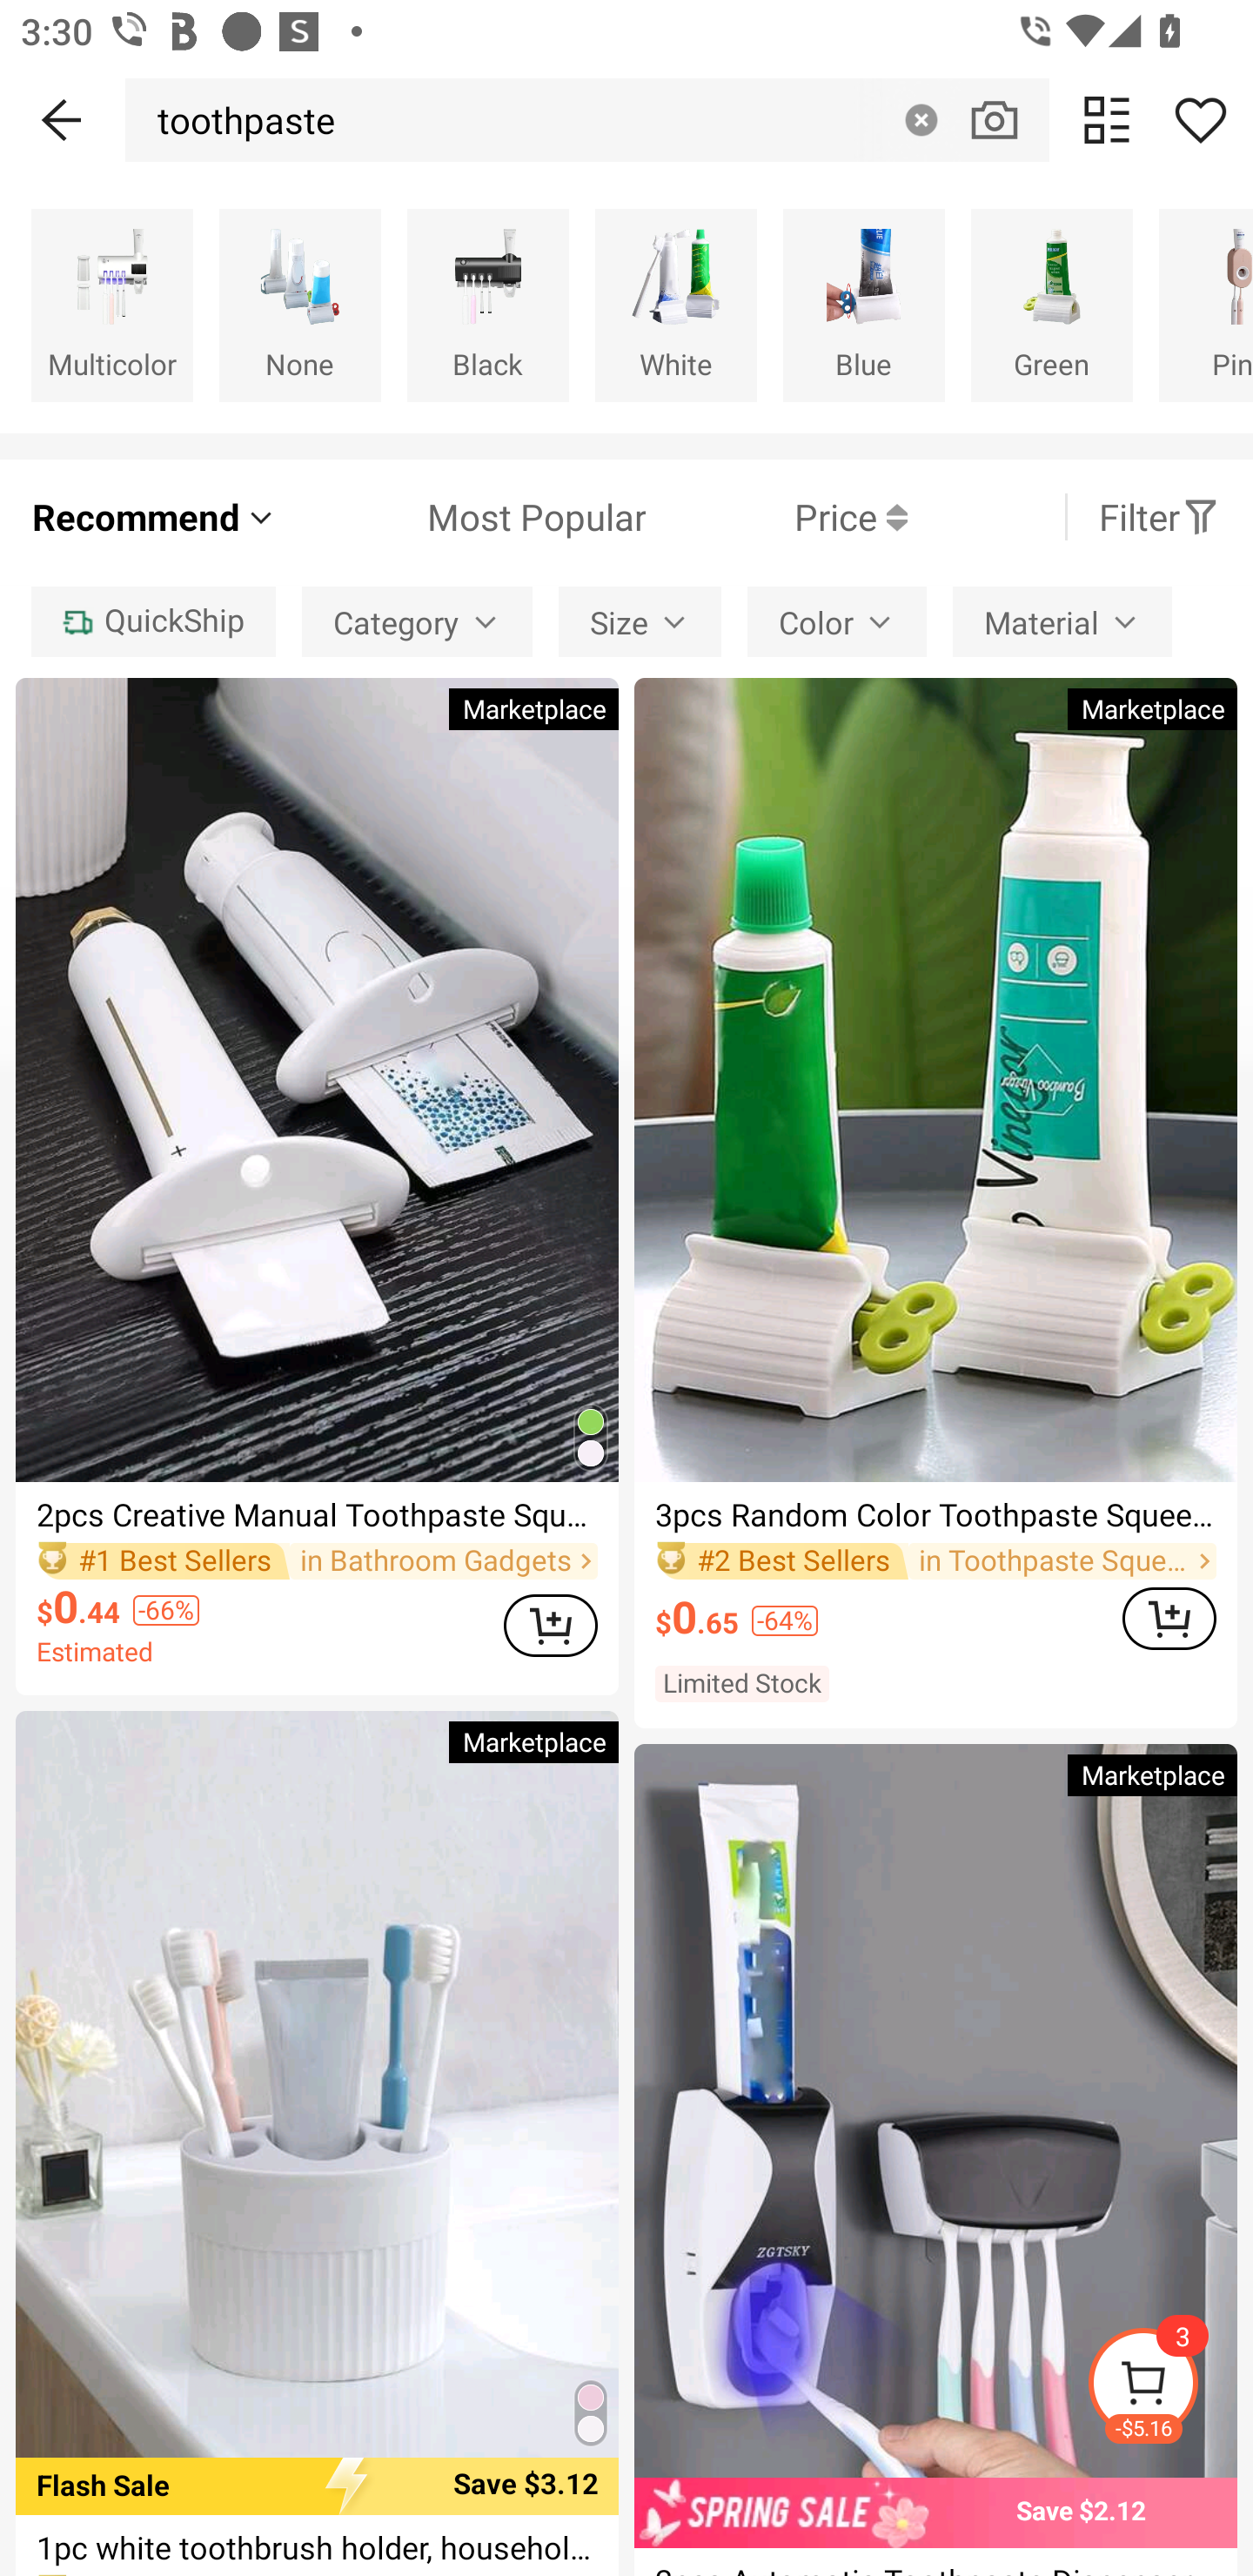 Image resolution: width=1253 pixels, height=2576 pixels. What do you see at coordinates (550, 1626) in the screenshot?
I see `ADD TO CART` at bounding box center [550, 1626].